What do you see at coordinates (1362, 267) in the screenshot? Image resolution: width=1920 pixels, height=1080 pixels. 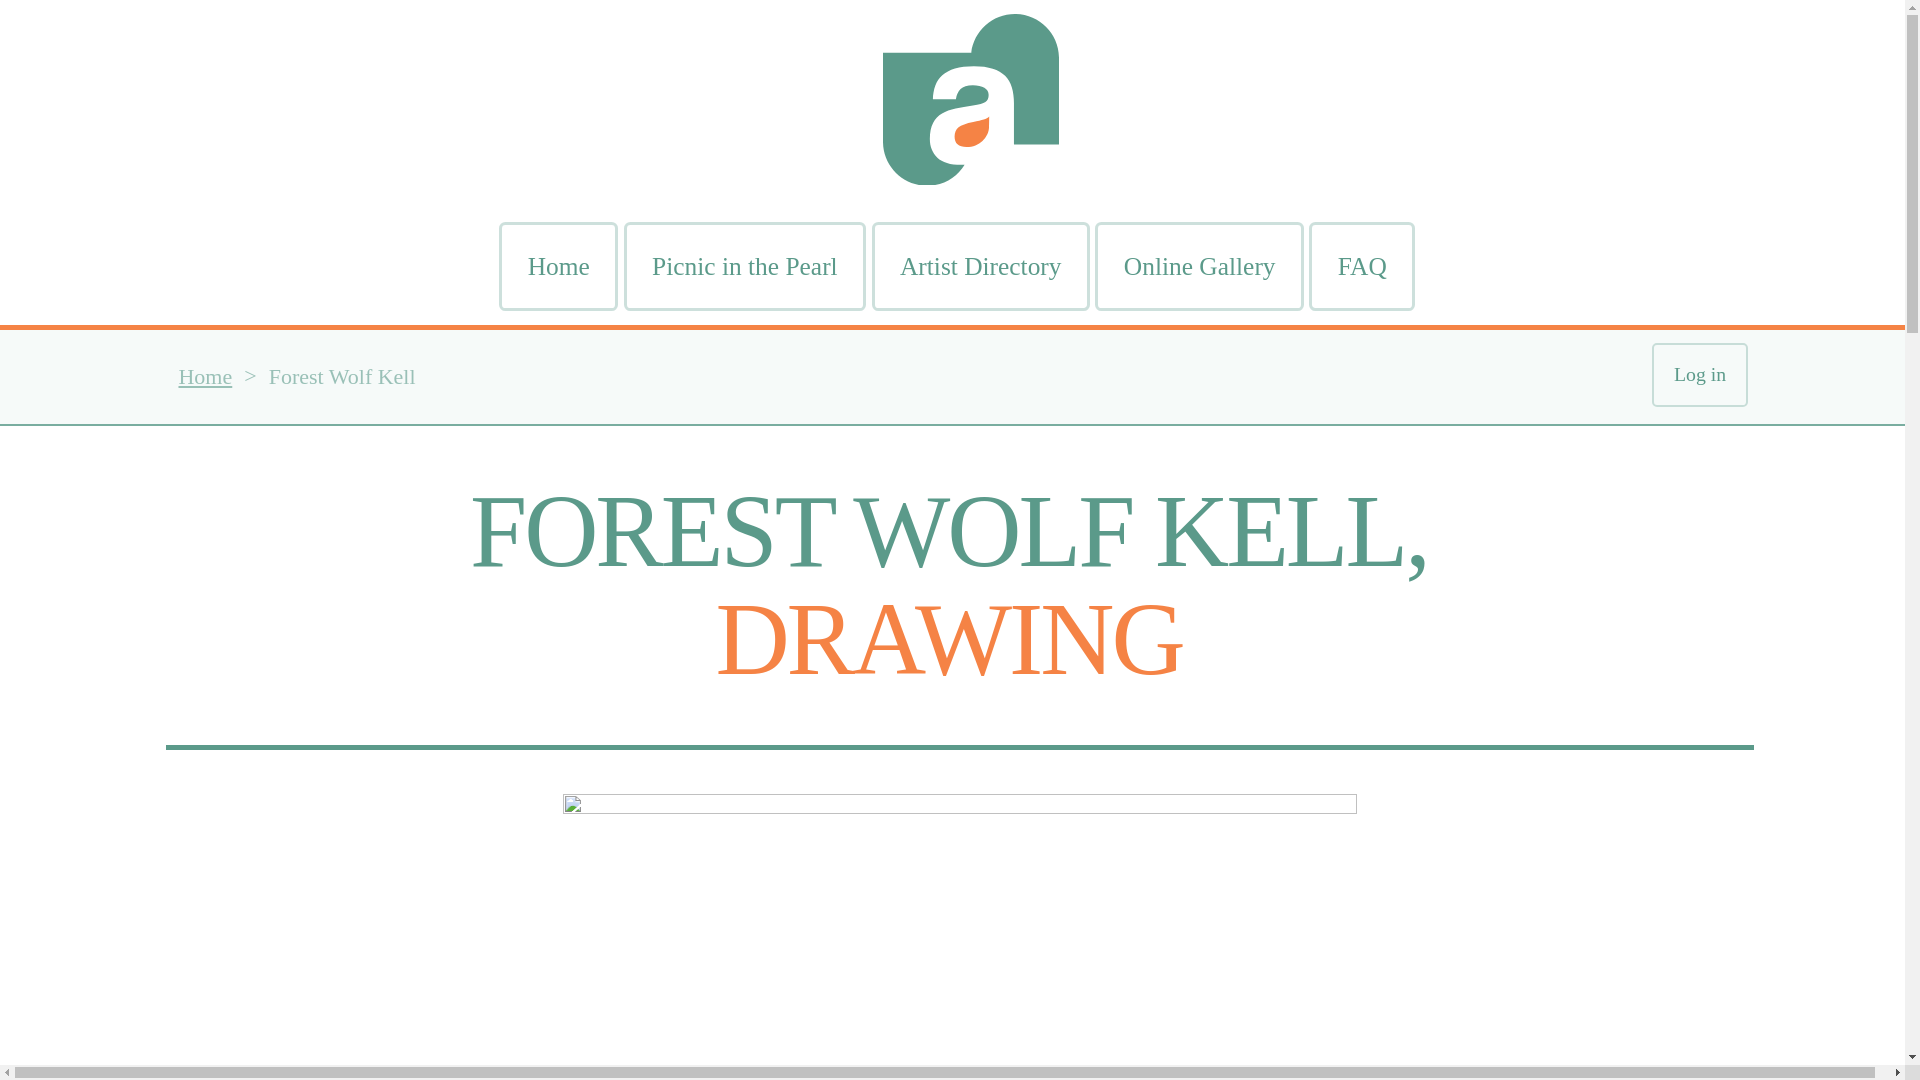 I see `Frequently Asked Questions` at bounding box center [1362, 267].